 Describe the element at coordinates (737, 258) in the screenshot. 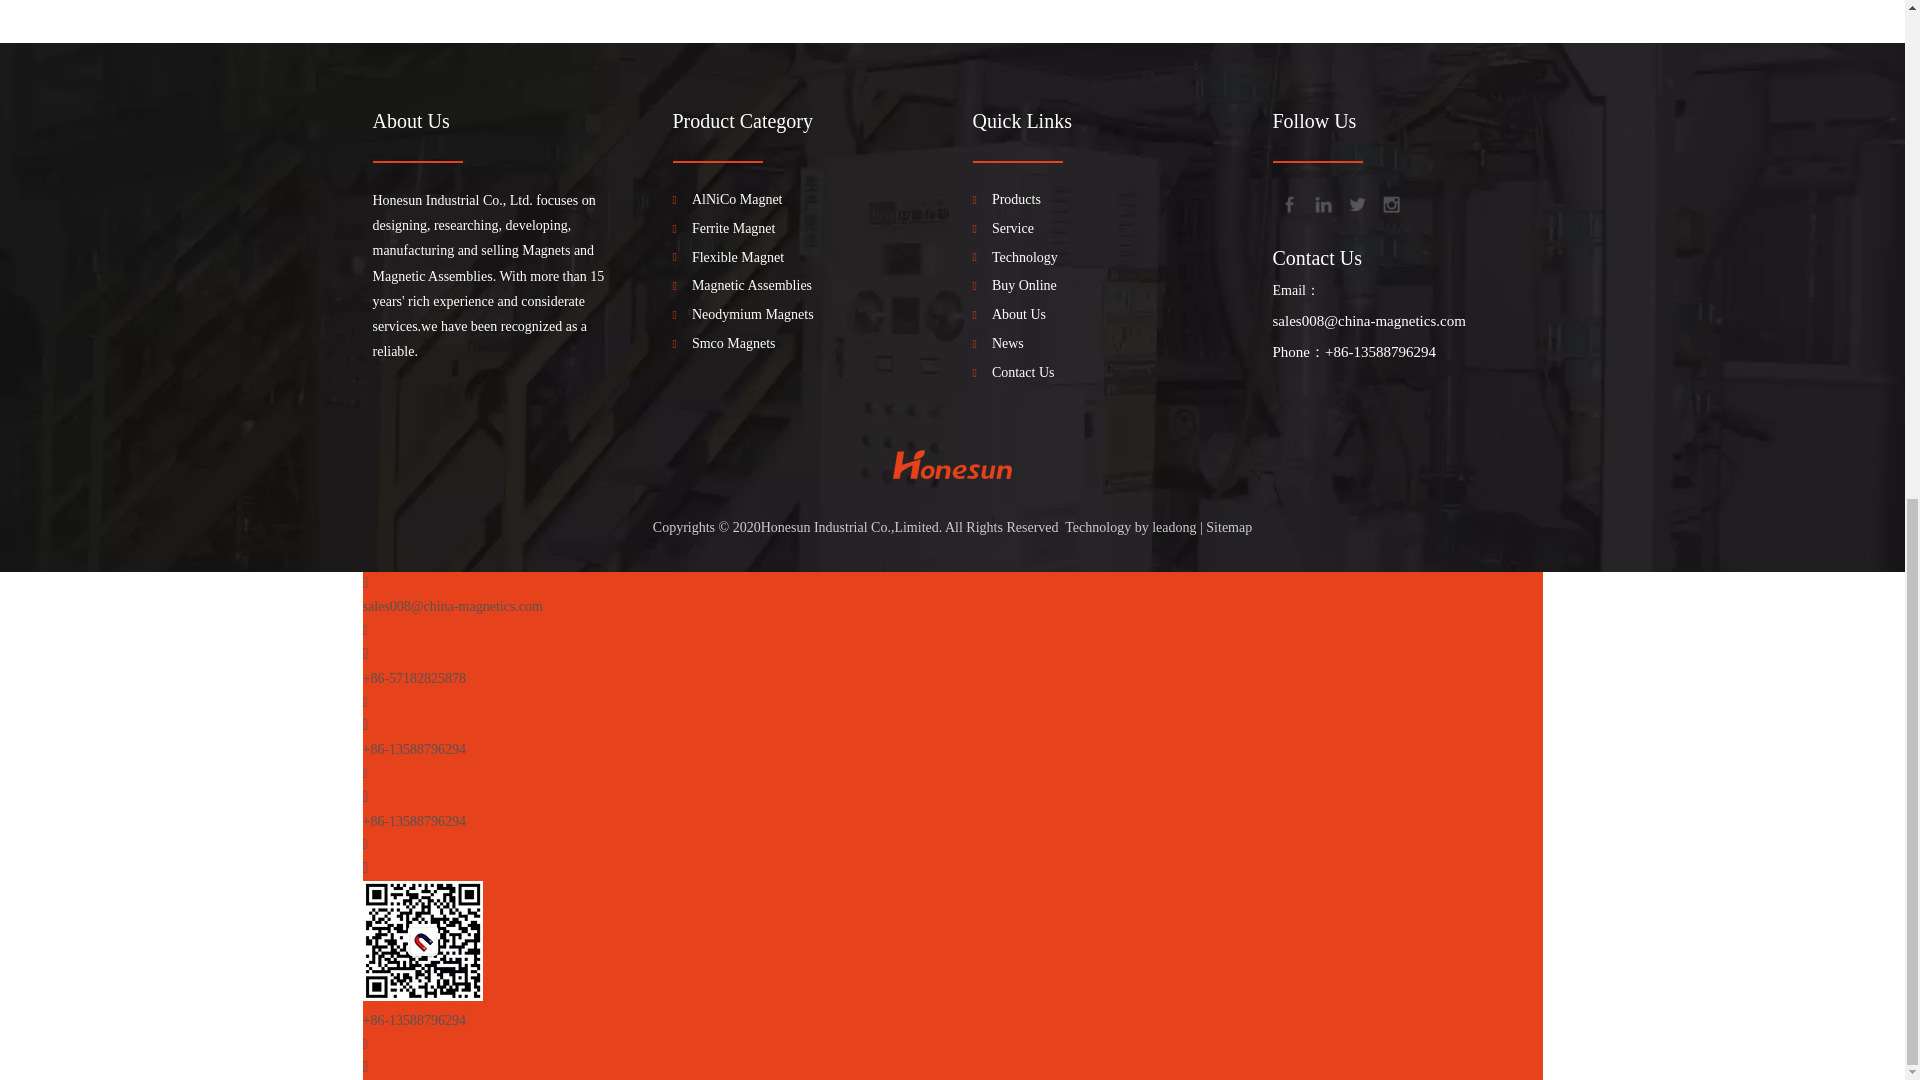

I see `Flexible Magnet` at that location.